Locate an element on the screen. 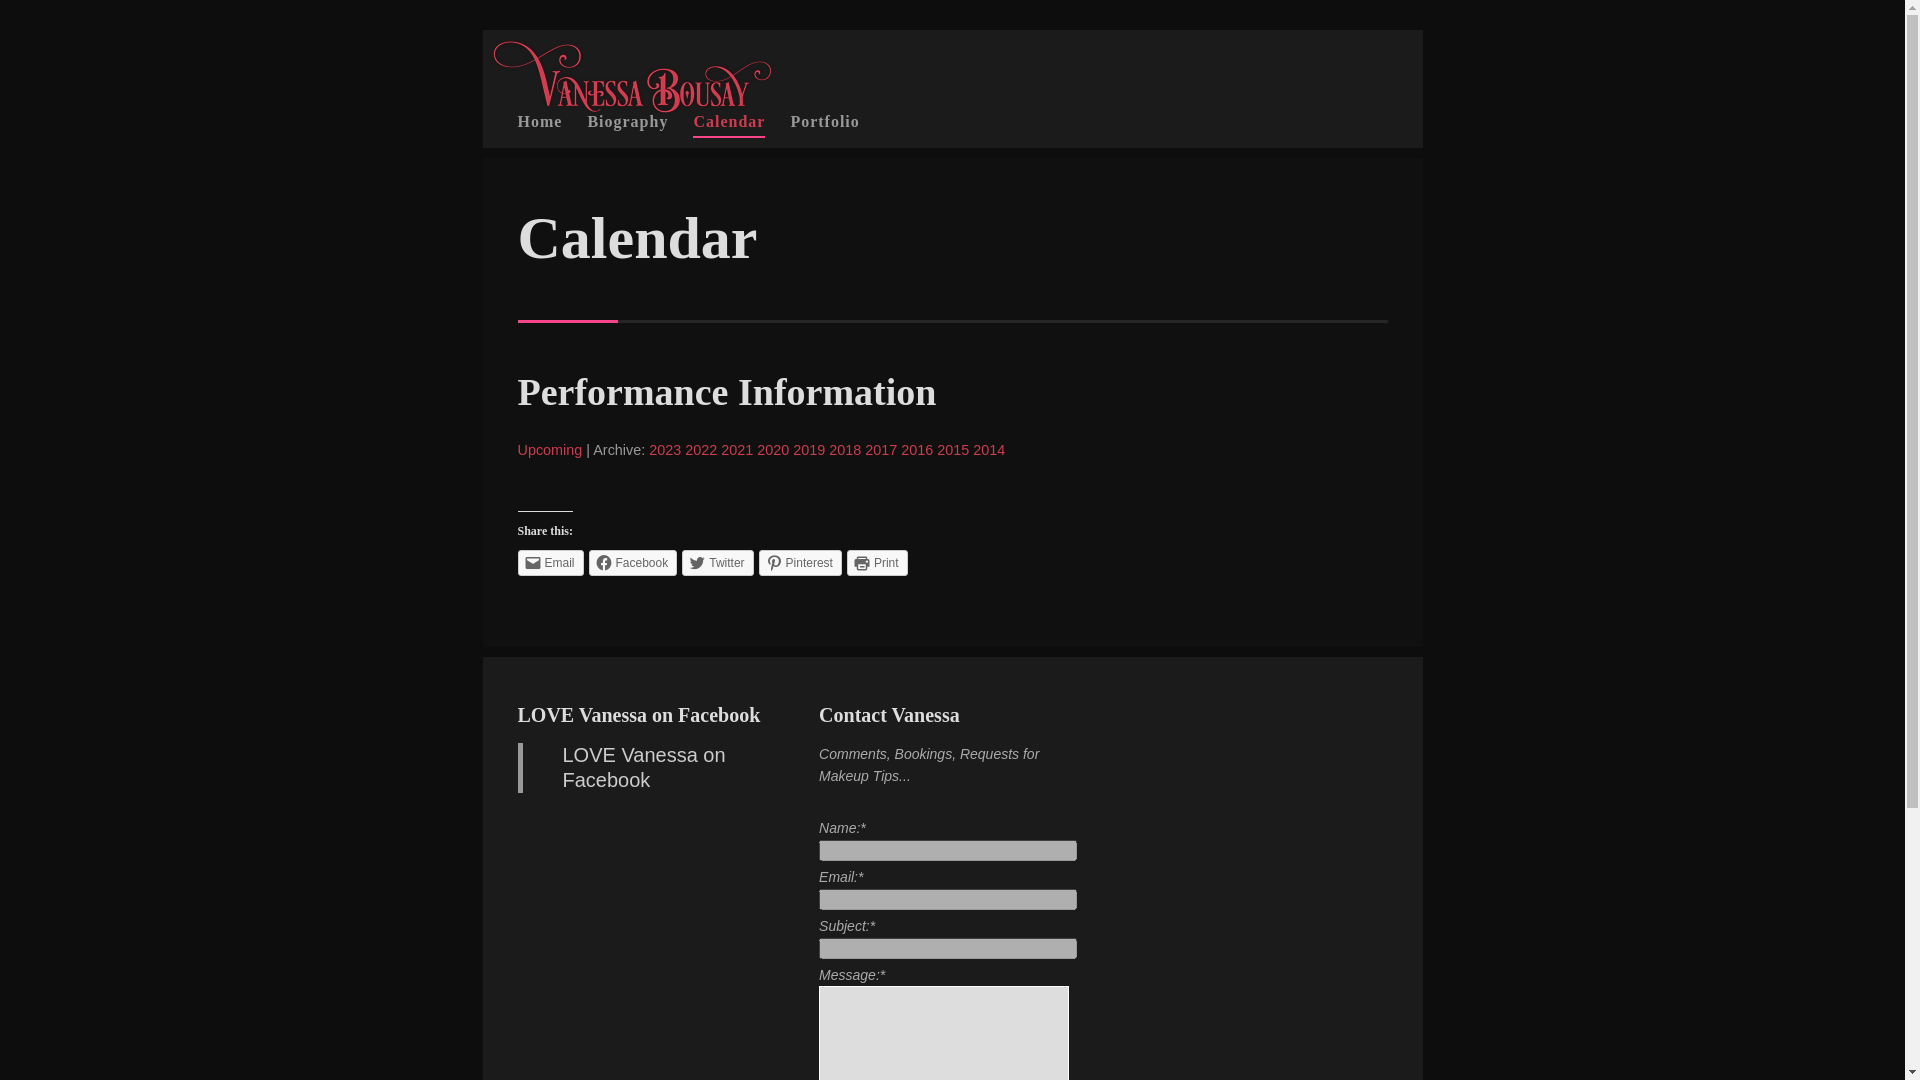 The height and width of the screenshot is (1080, 1920). 2020 is located at coordinates (772, 449).